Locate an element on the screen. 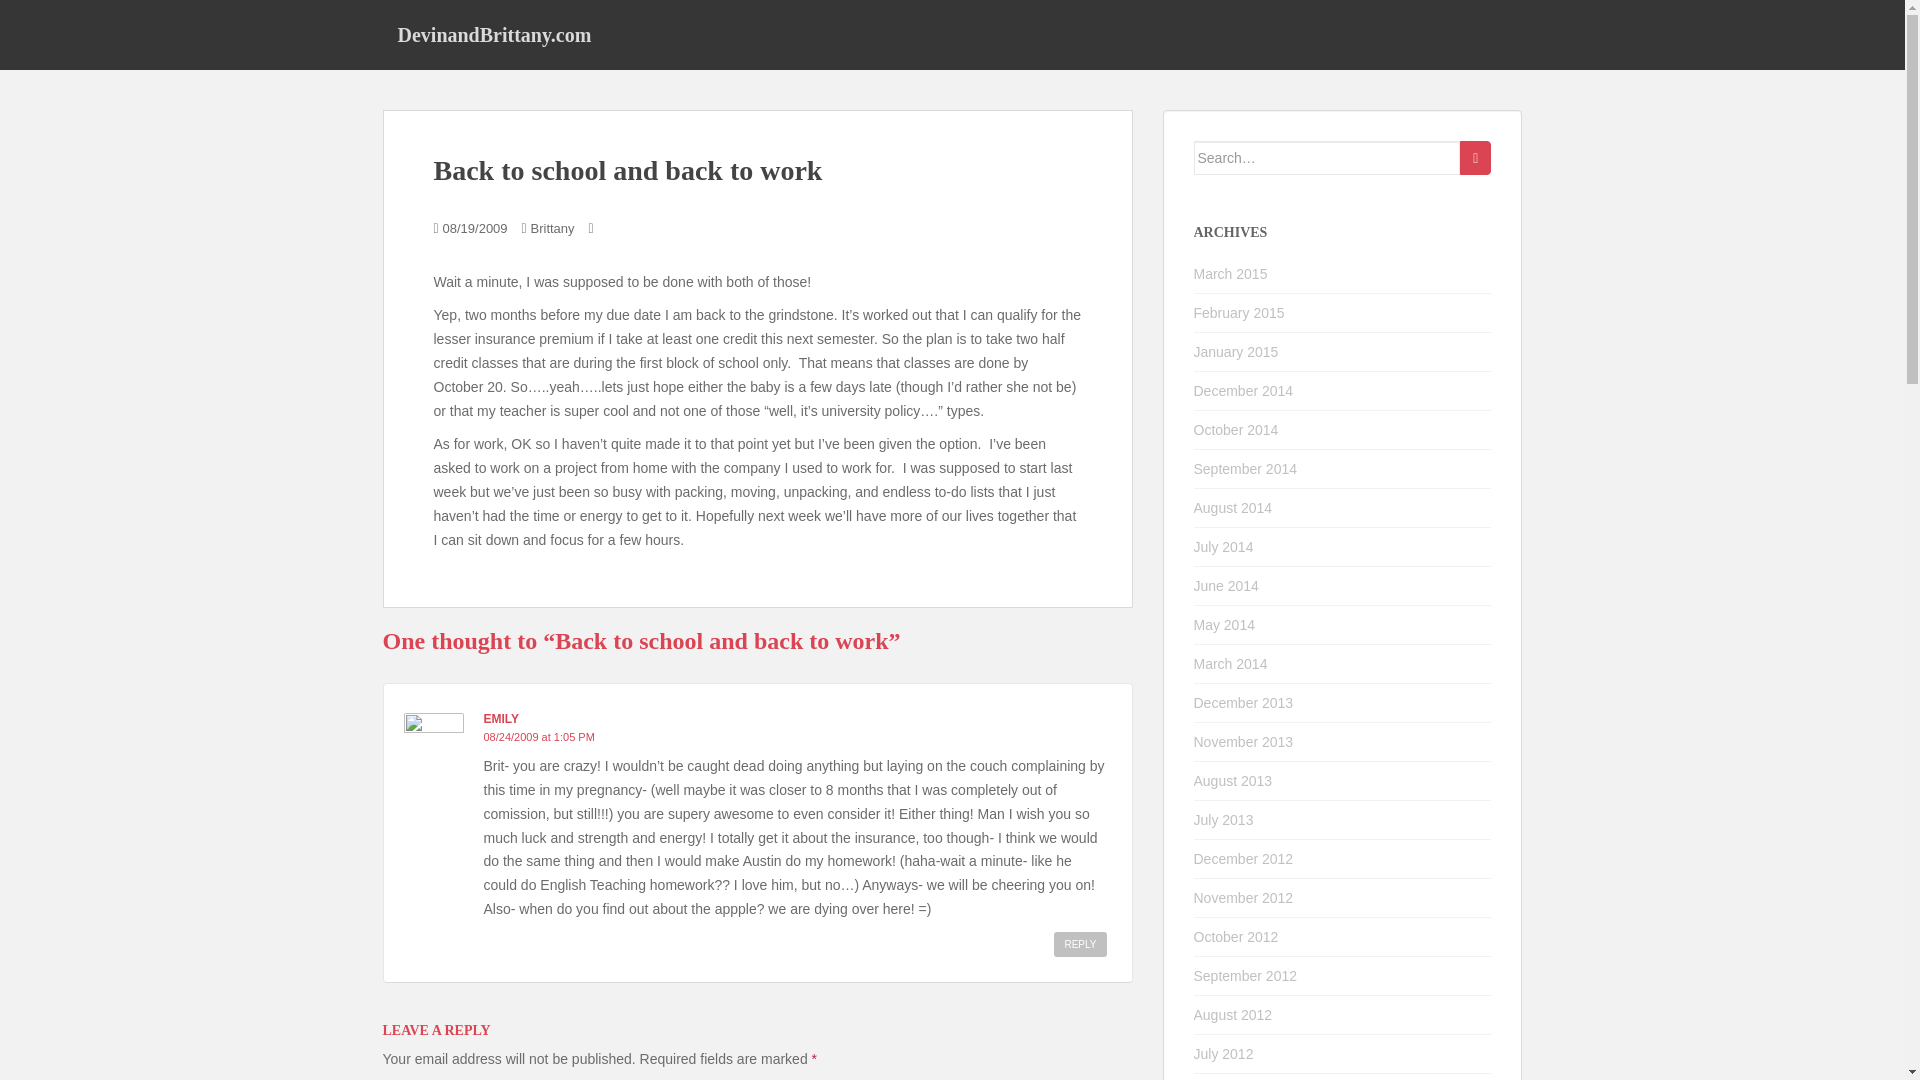 This screenshot has height=1080, width=1920. December 2014 is located at coordinates (1244, 390).